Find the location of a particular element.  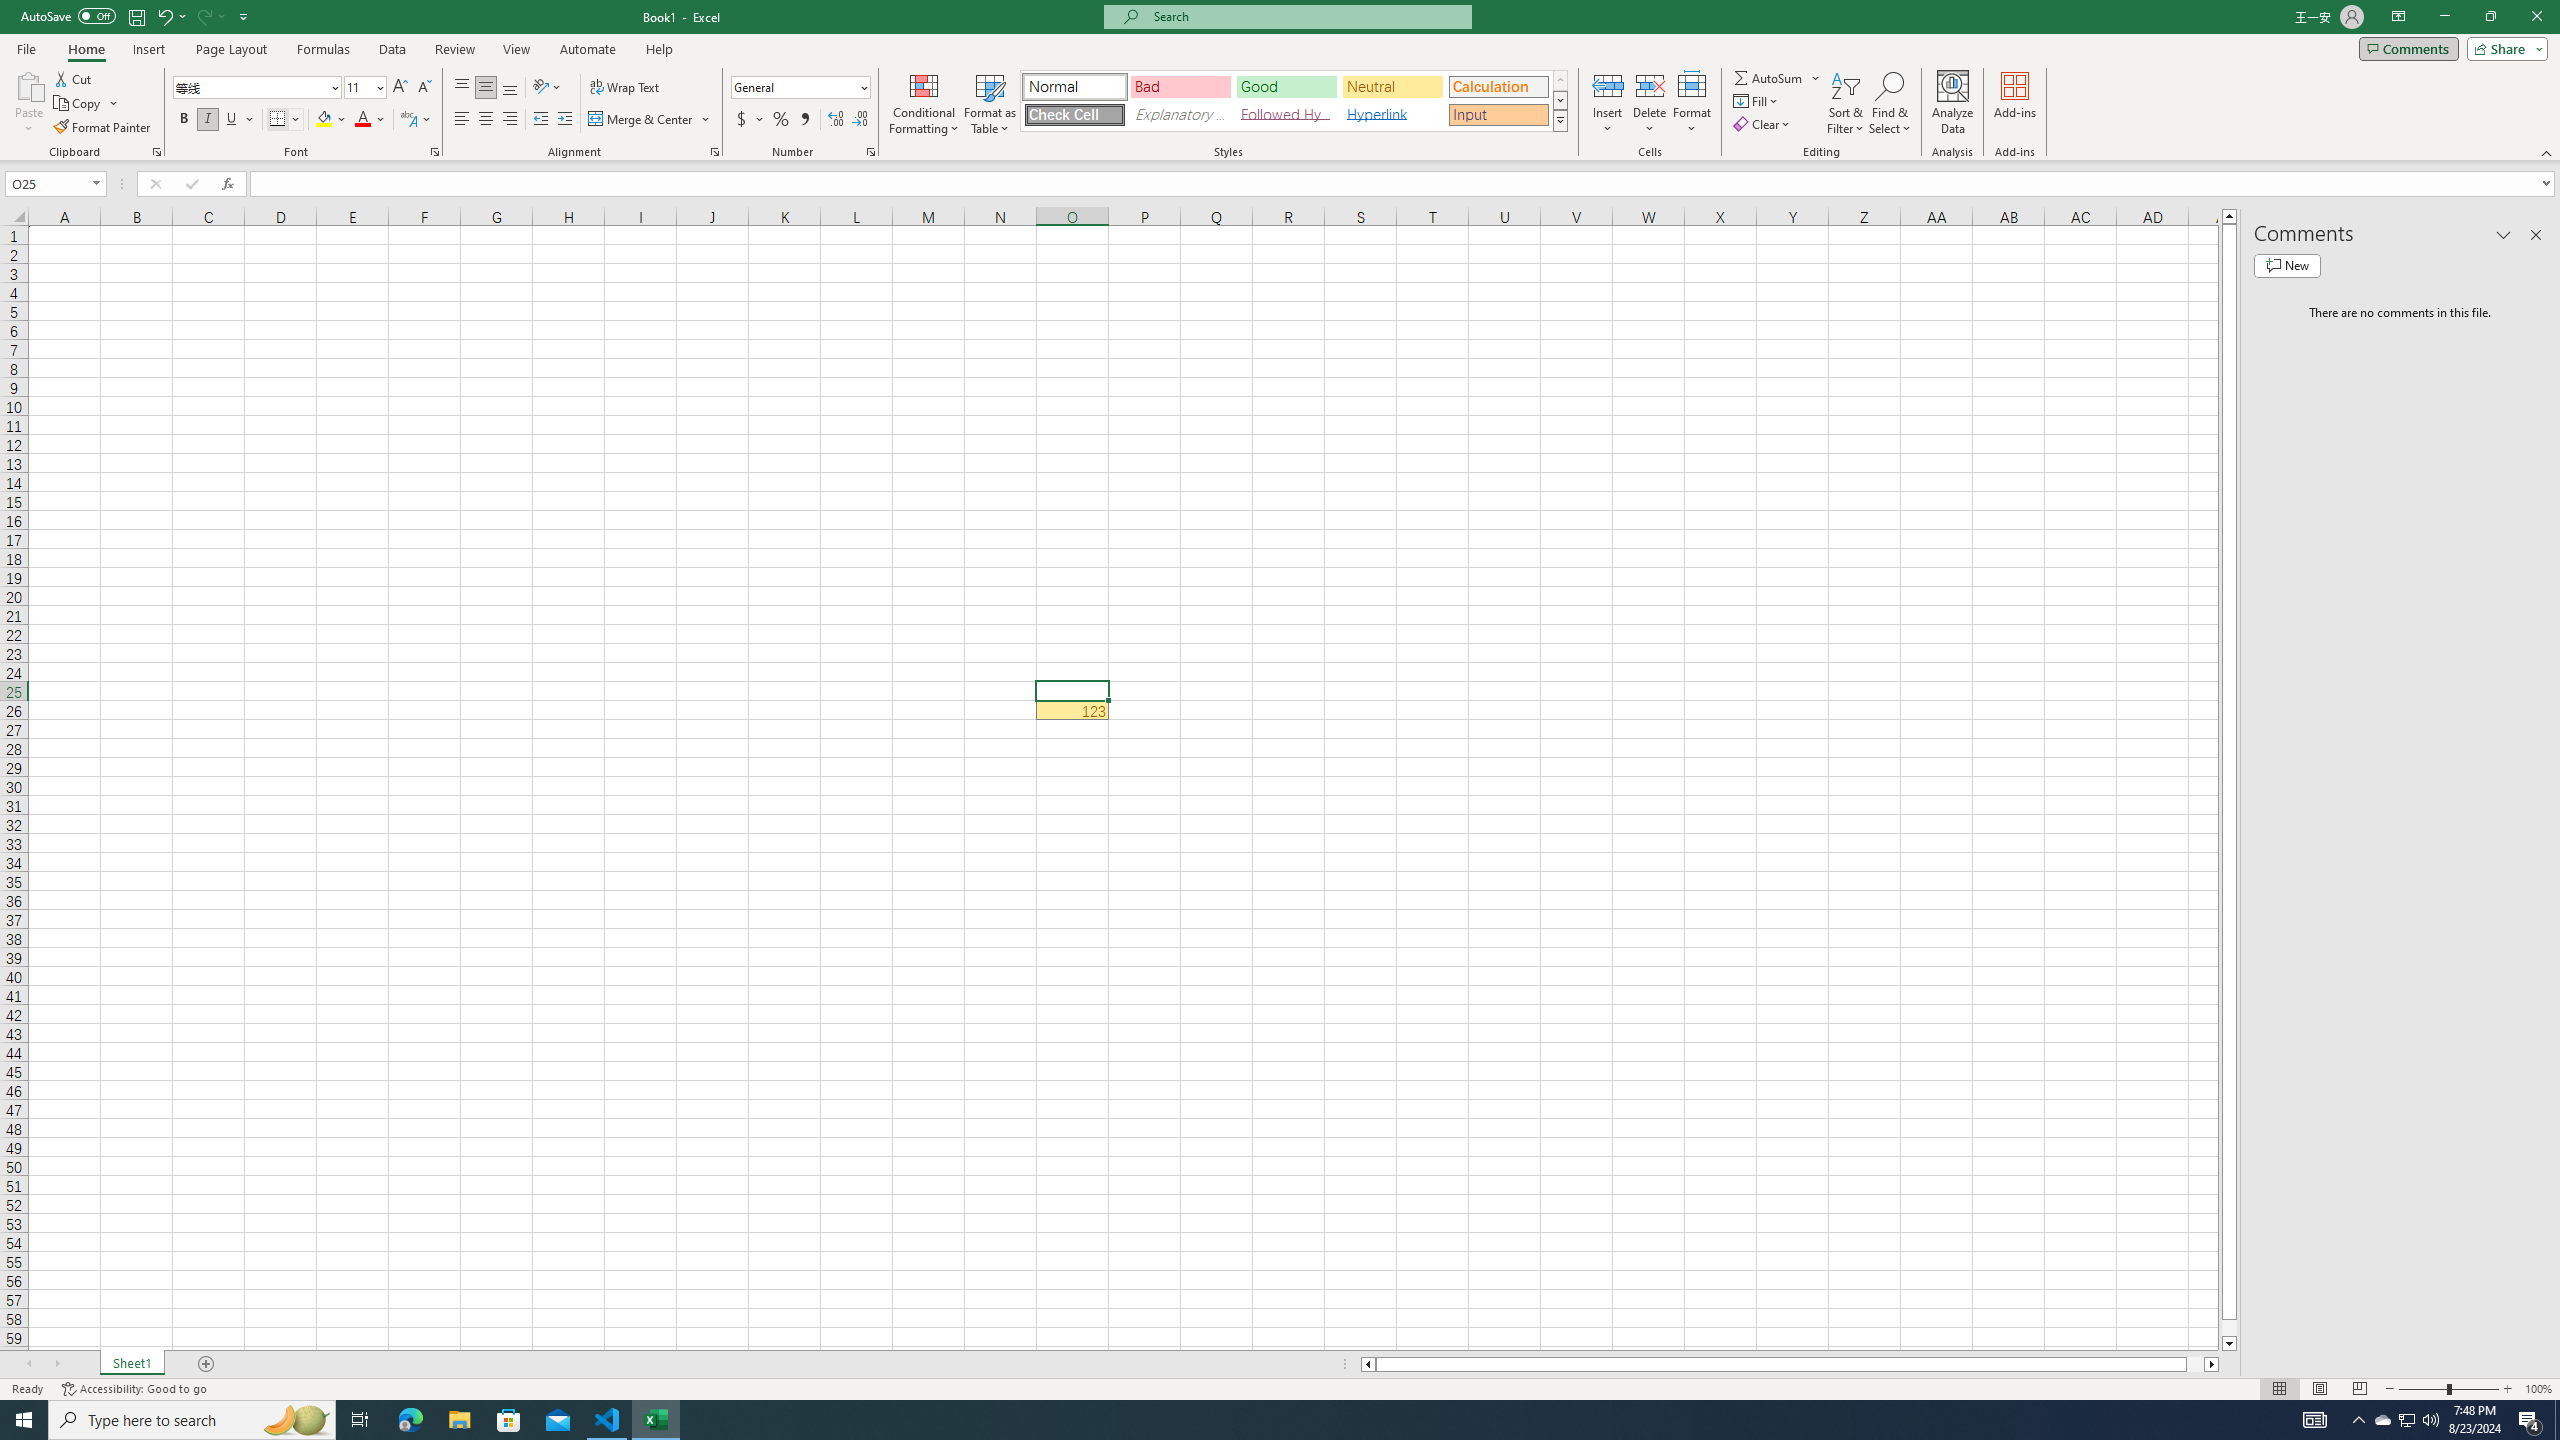

Font Color RGB(255, 0, 0) is located at coordinates (363, 120).